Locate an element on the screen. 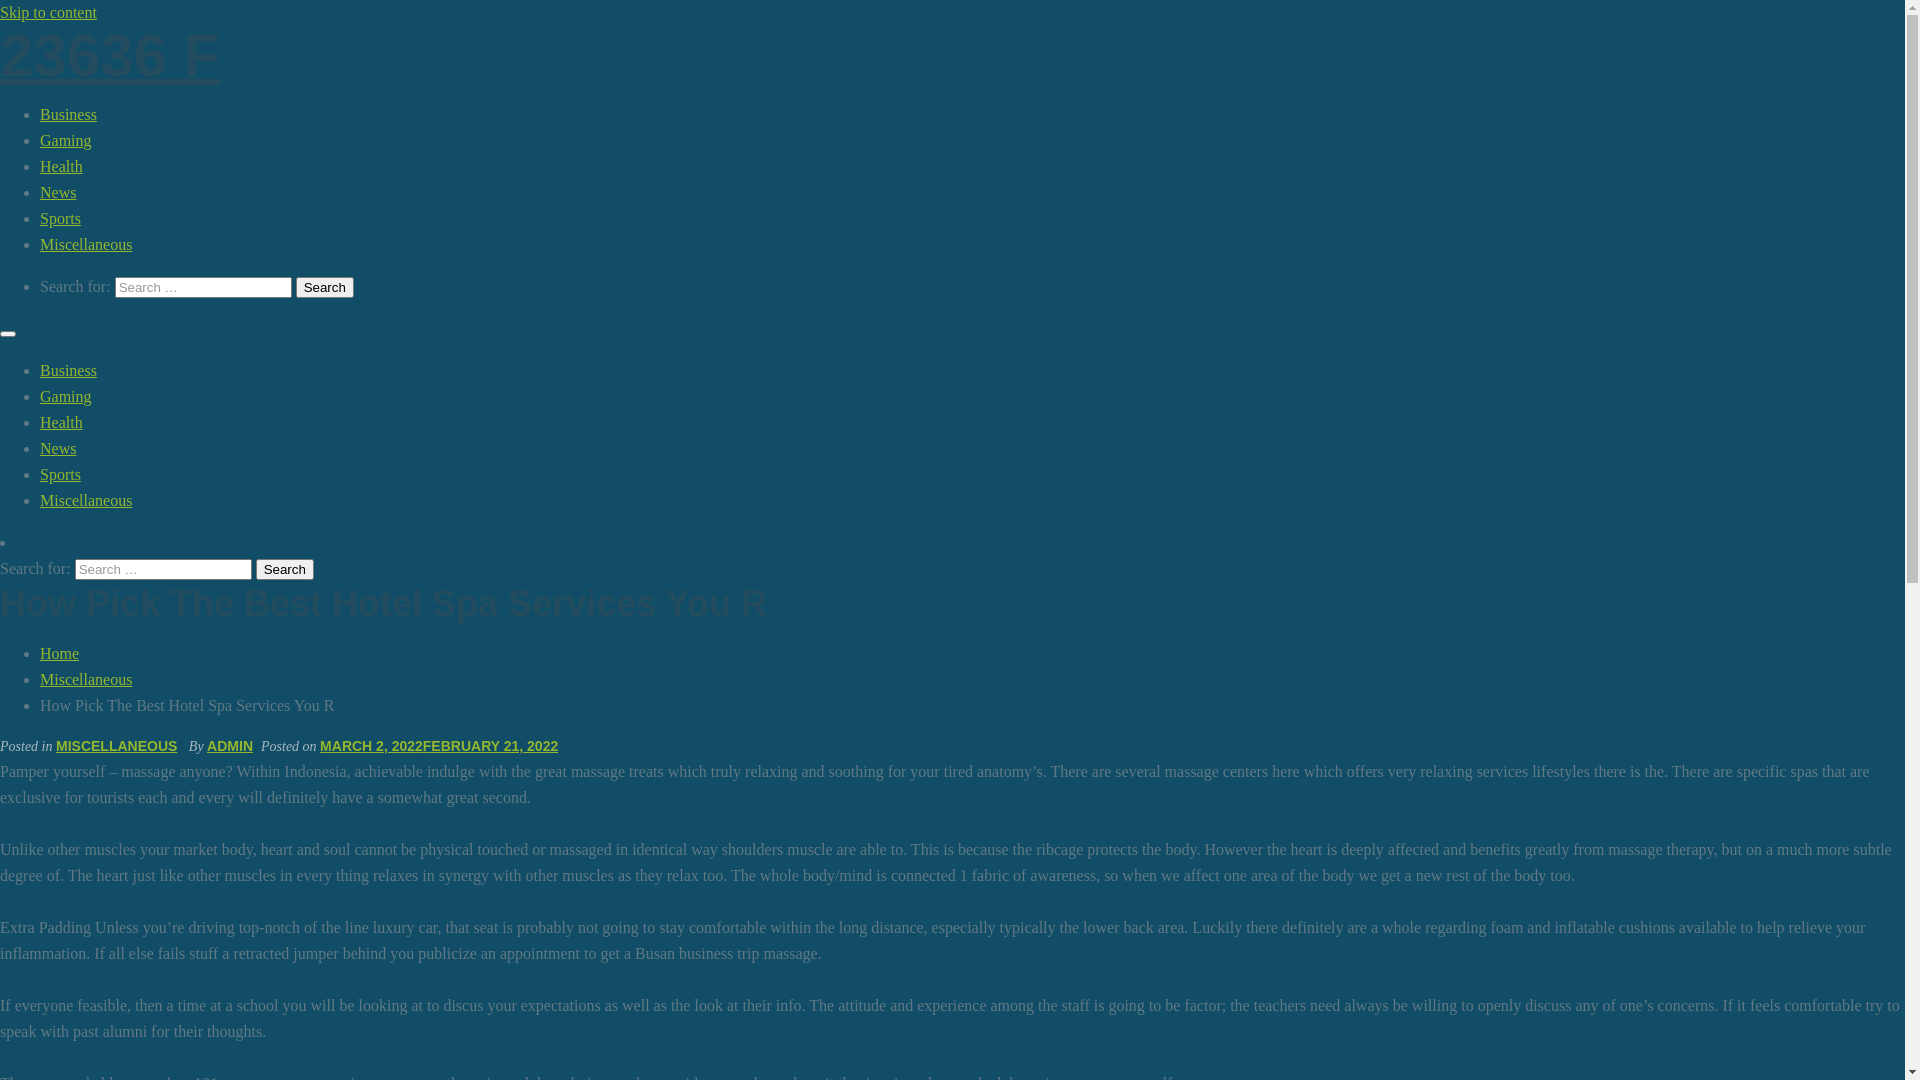  Miscellaneous is located at coordinates (86, 244).